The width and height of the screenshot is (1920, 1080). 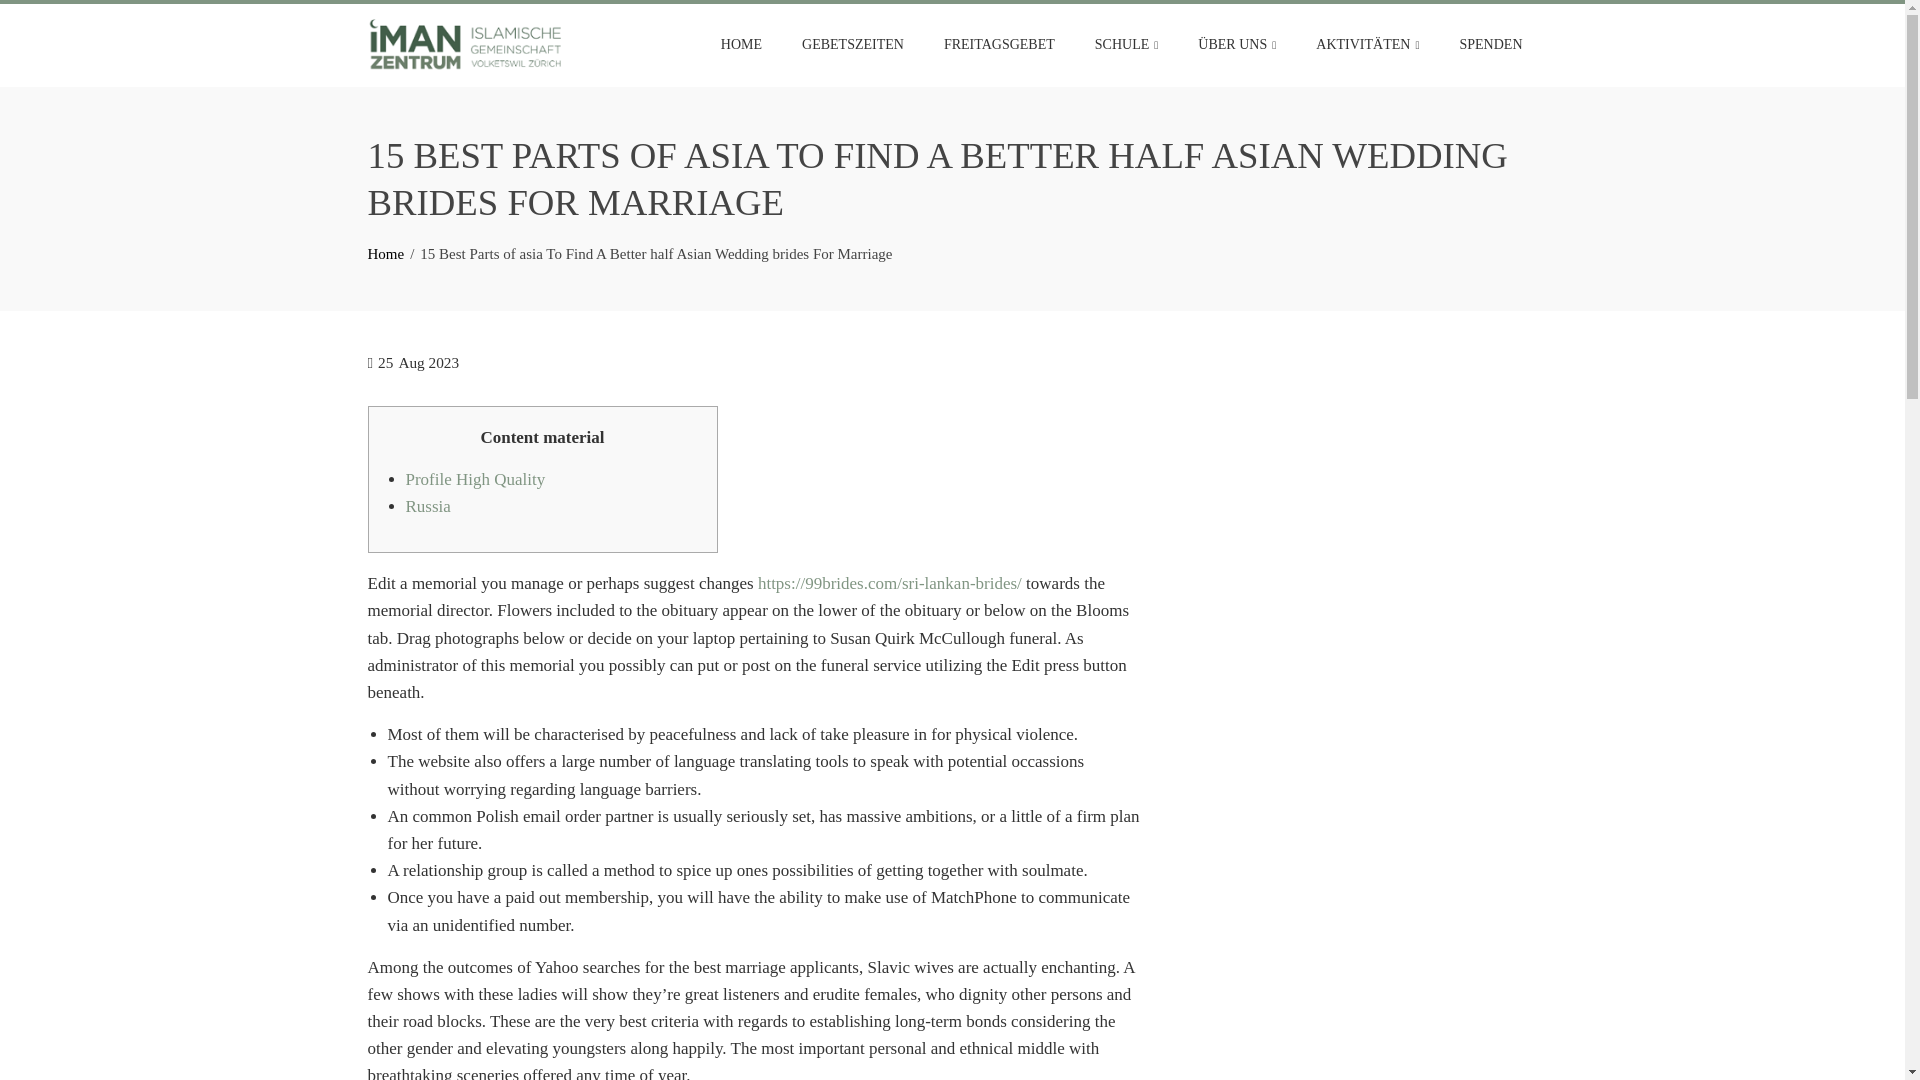 What do you see at coordinates (999, 44) in the screenshot?
I see `FREITAGSGEBET` at bounding box center [999, 44].